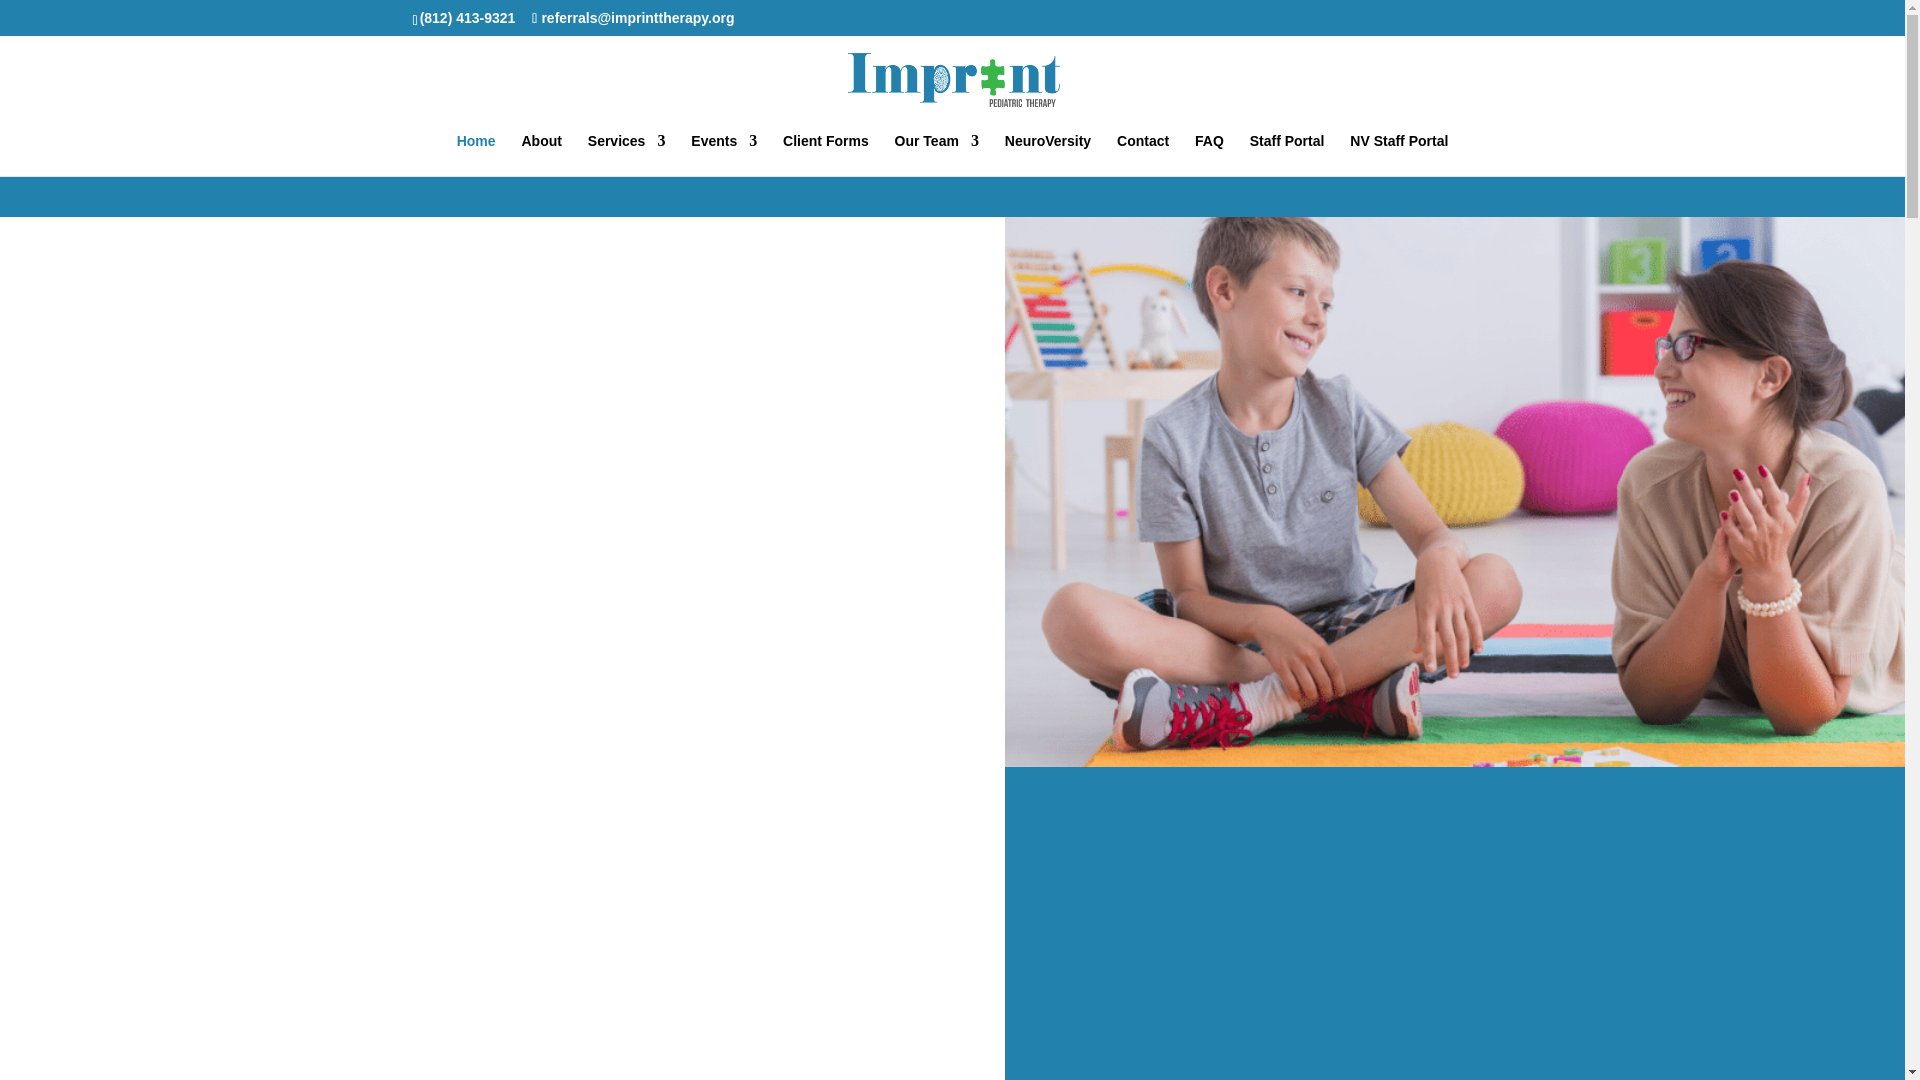 Image resolution: width=1920 pixels, height=1080 pixels. I want to click on Client Forms, so click(826, 154).